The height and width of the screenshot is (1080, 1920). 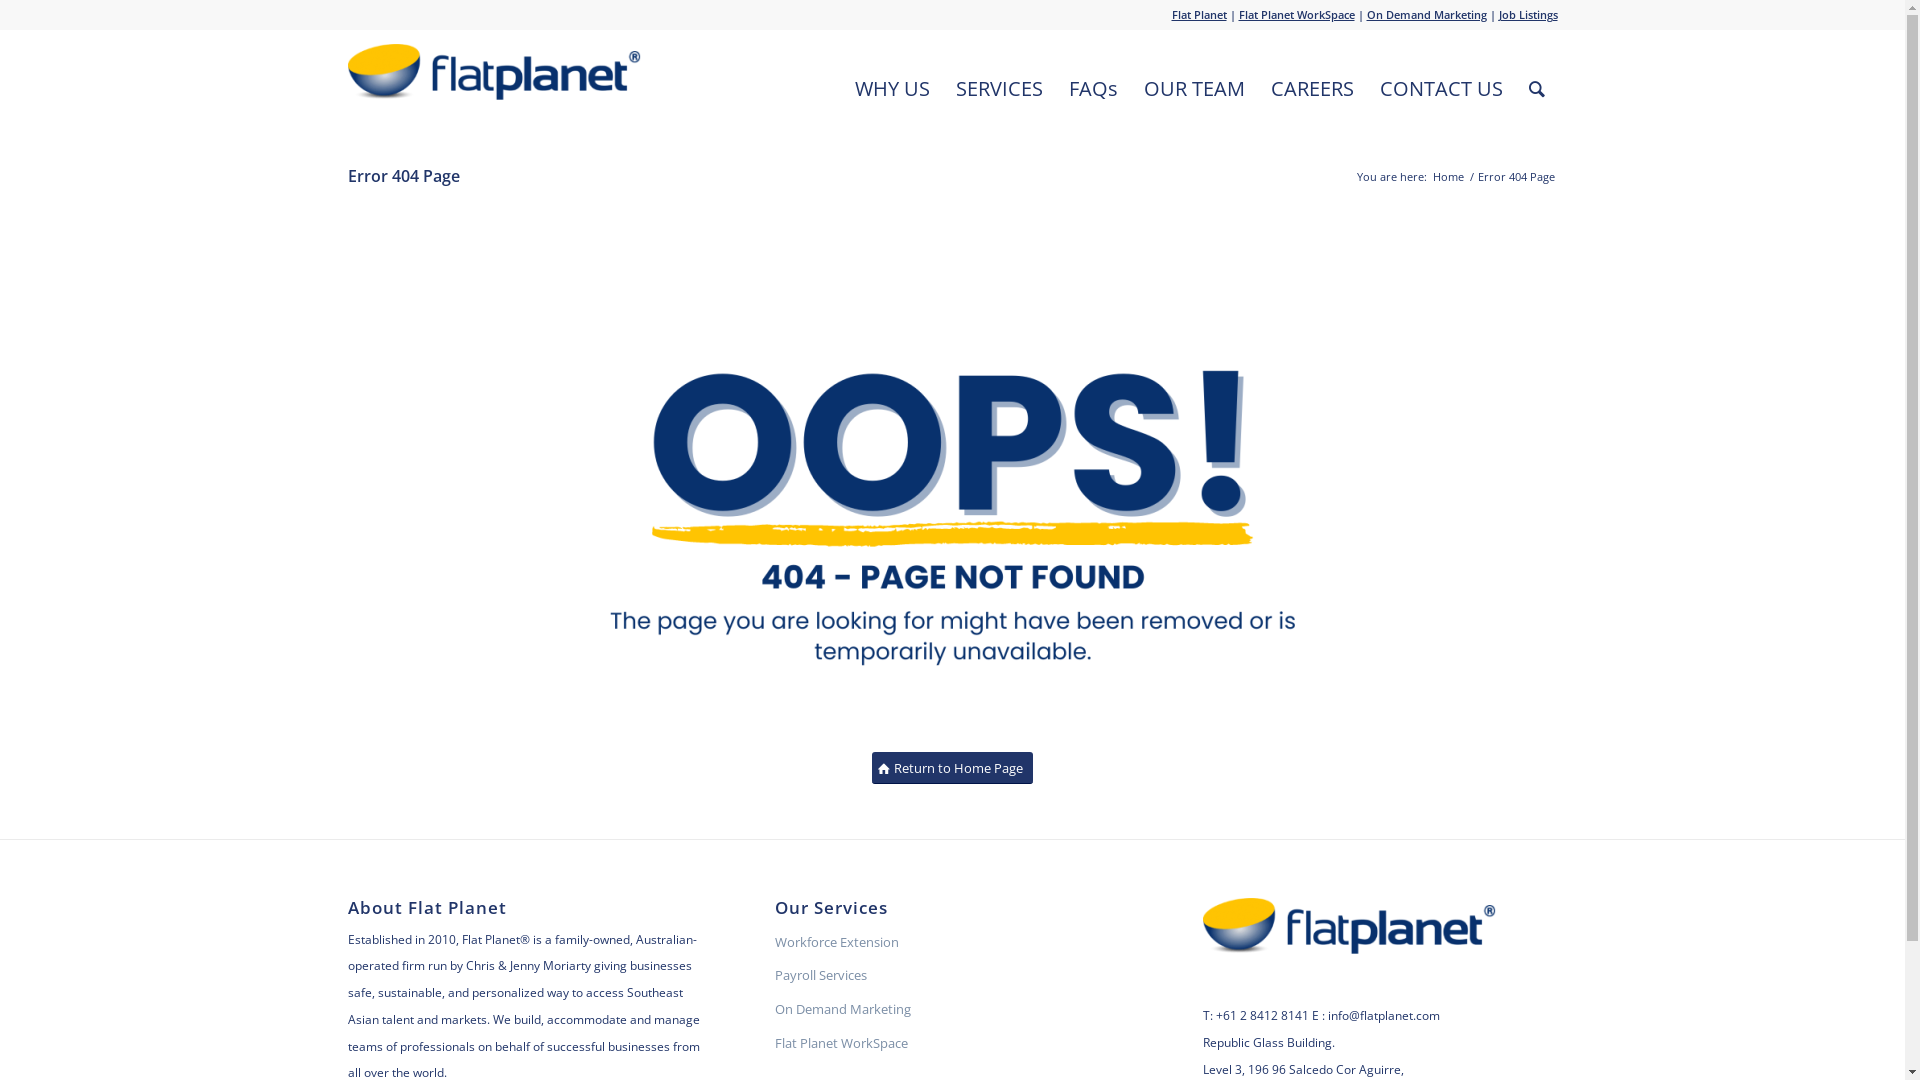 I want to click on 404 (4), so click(x=953, y=498).